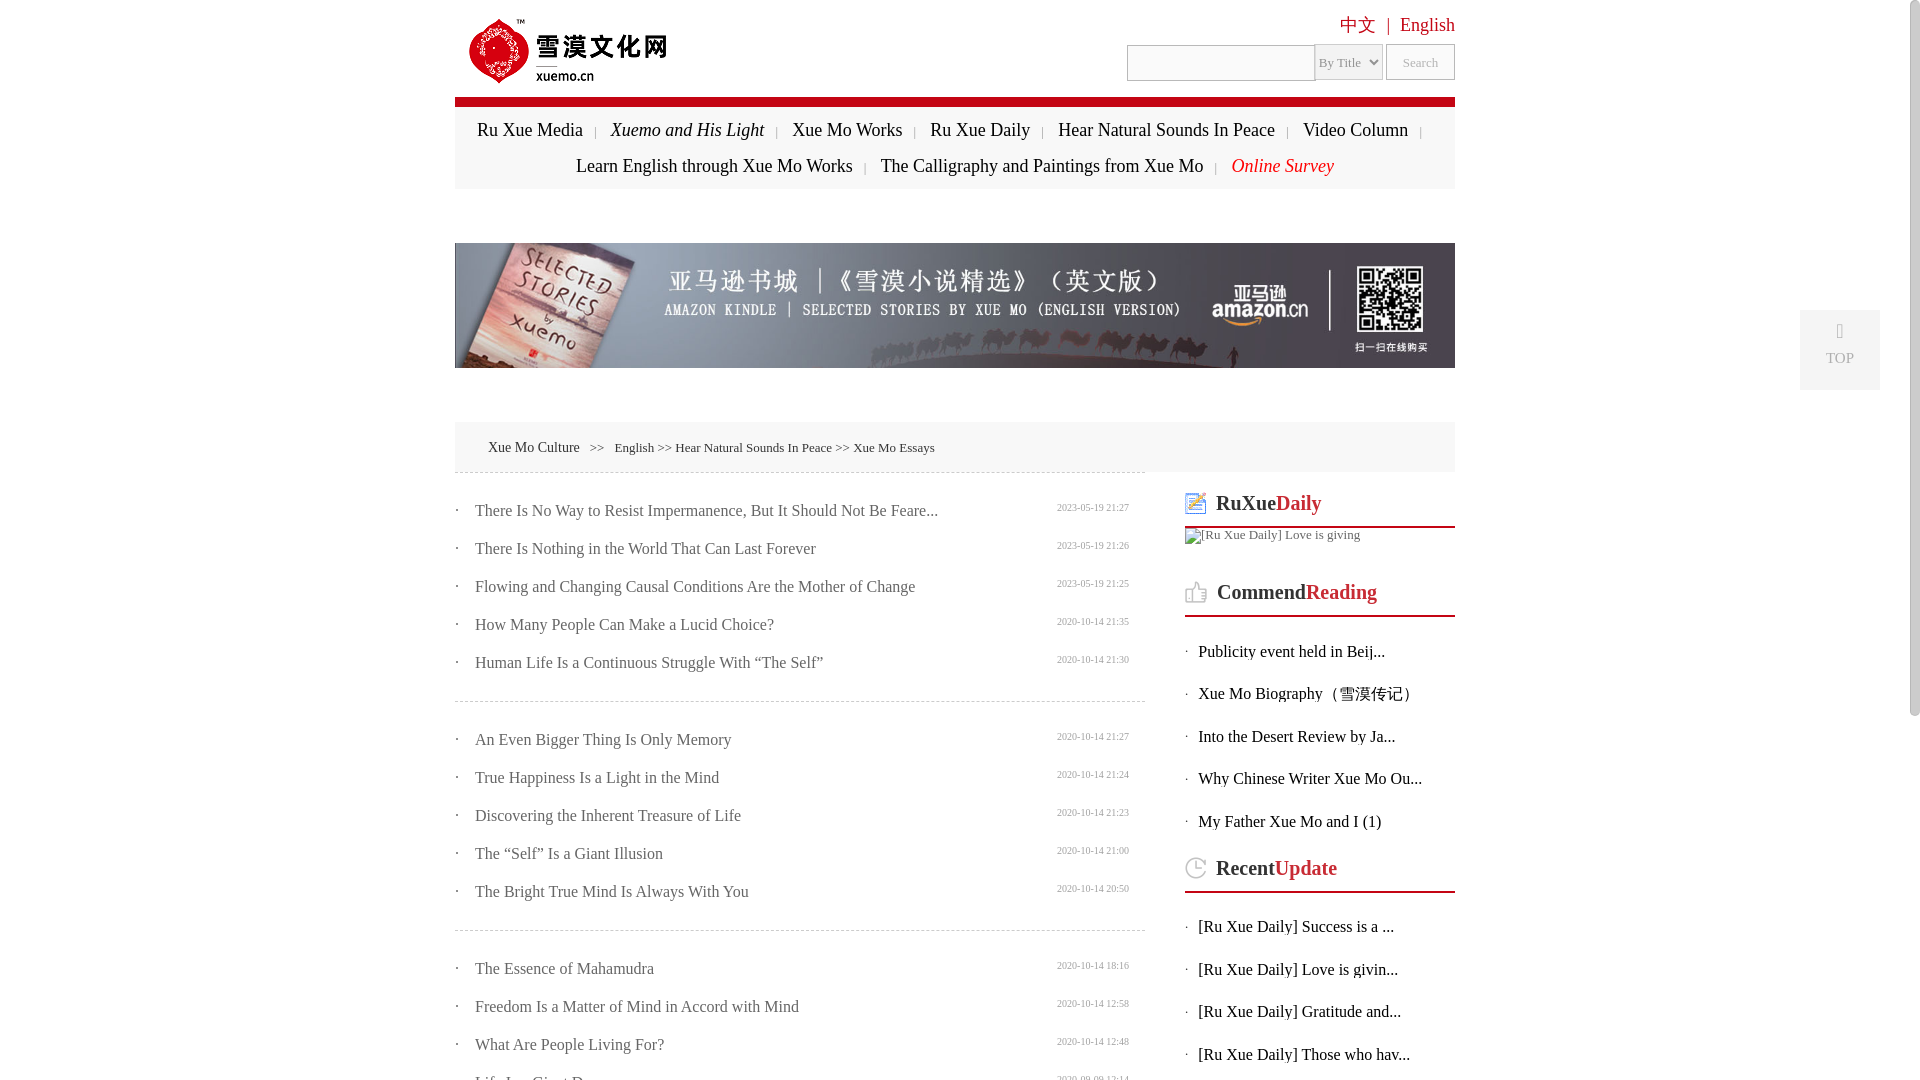 The image size is (1920, 1080). Describe the element at coordinates (624, 624) in the screenshot. I see `How Many People Can Make a Lucid Choice?` at that location.